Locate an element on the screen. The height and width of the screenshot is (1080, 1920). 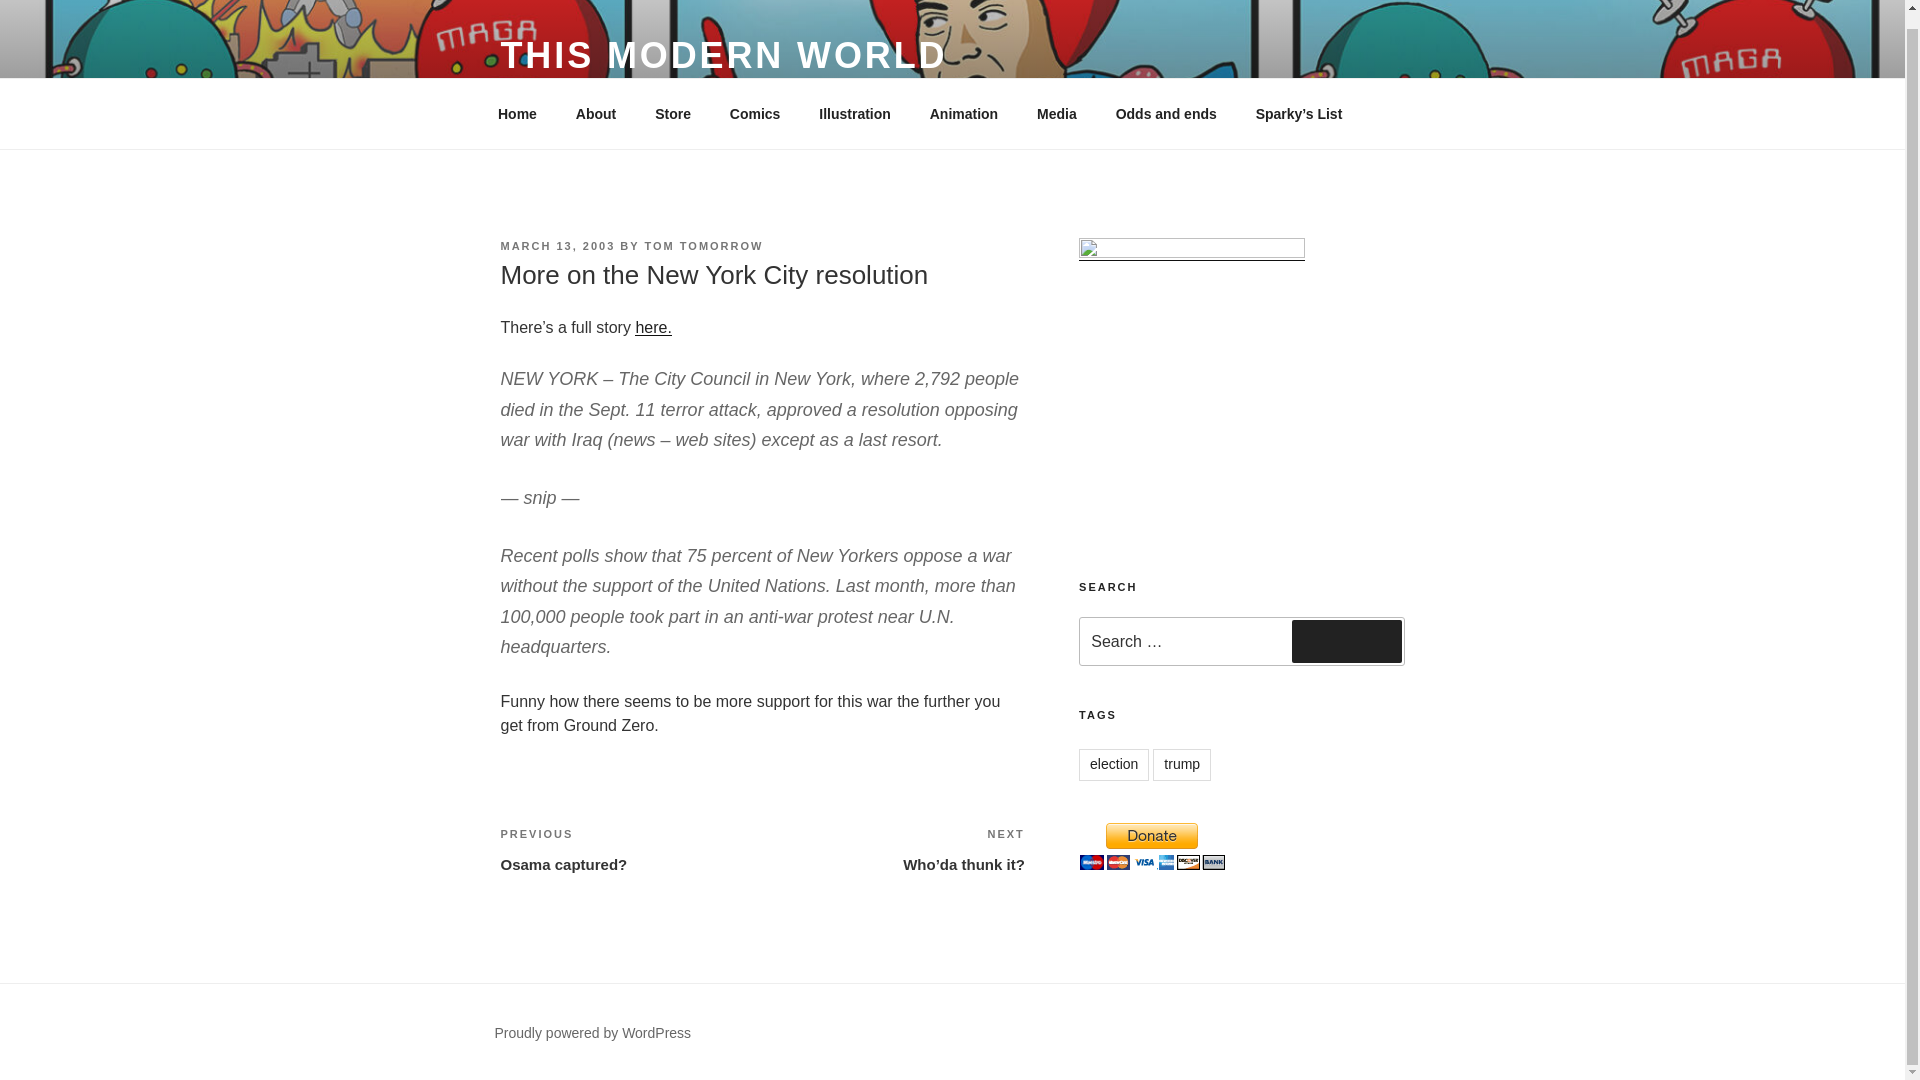
About is located at coordinates (1056, 113).